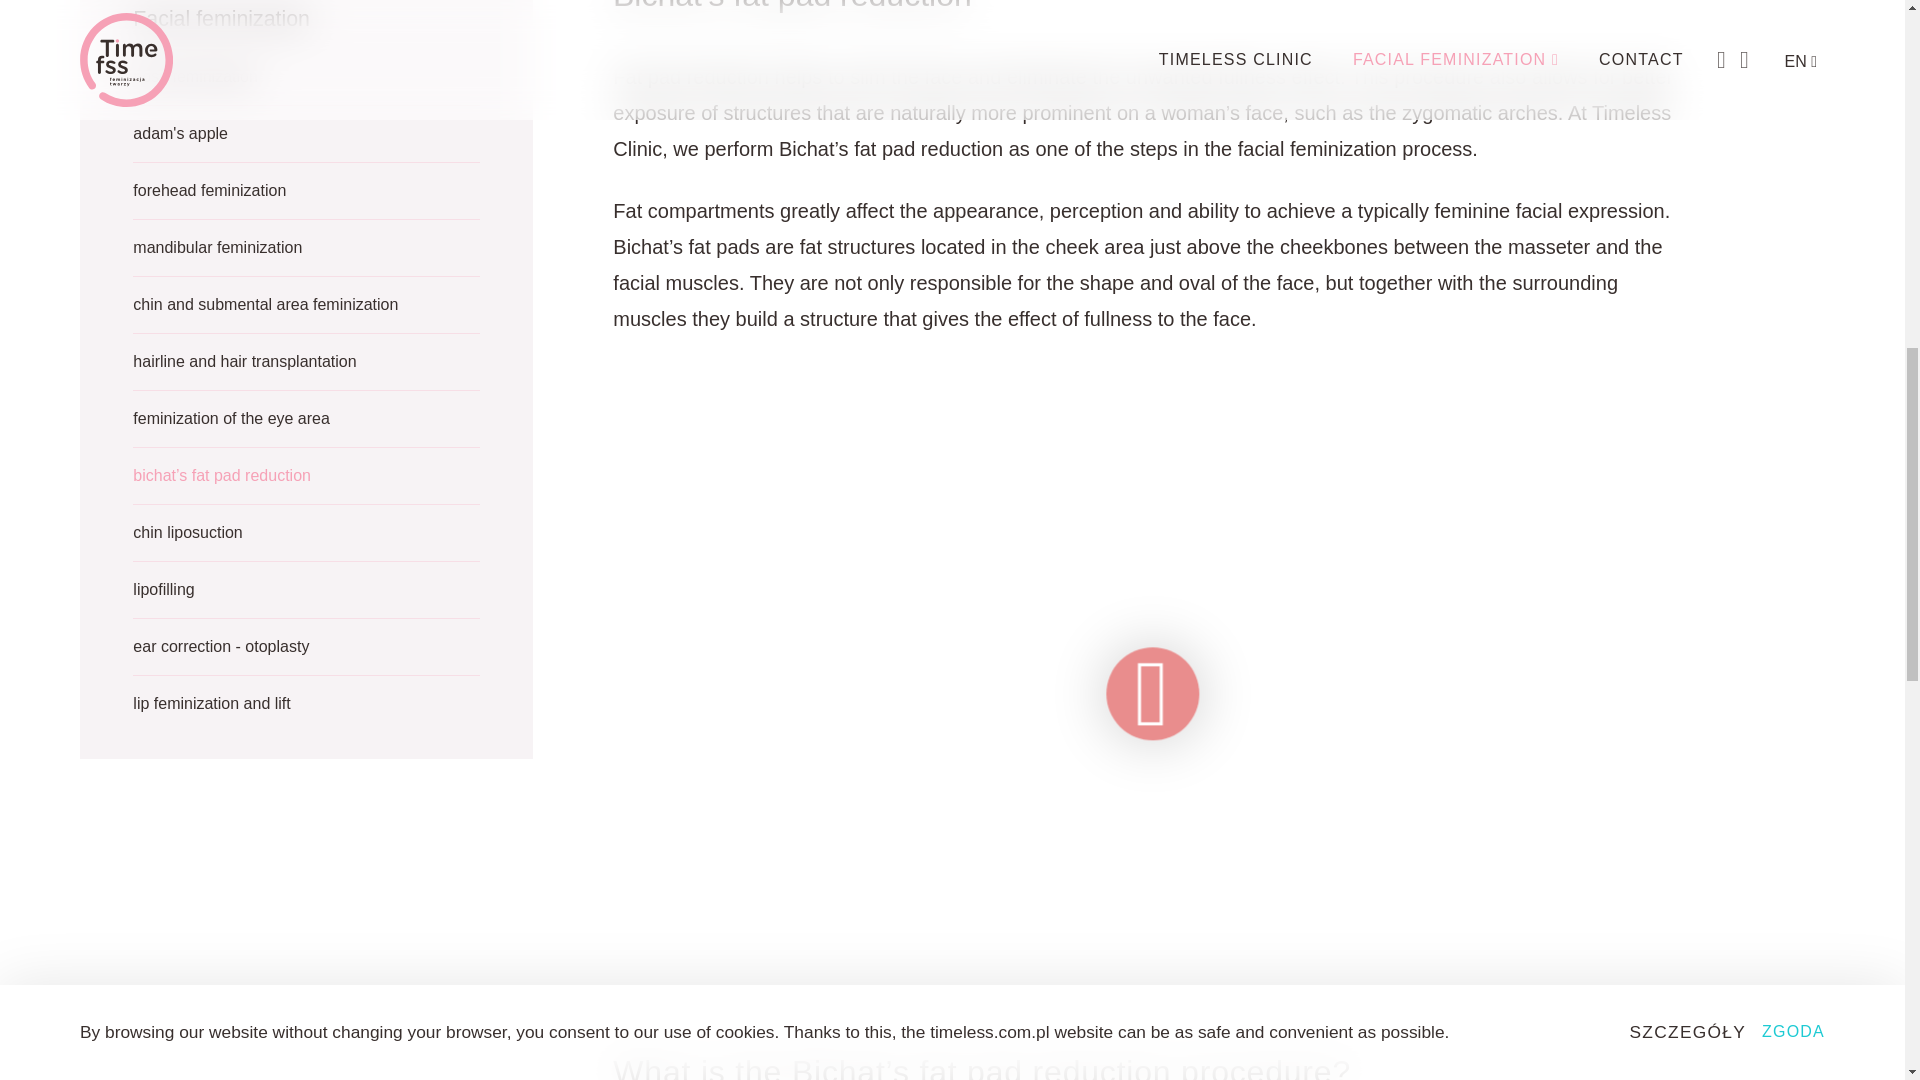  I want to click on lip feminization and lift, so click(306, 712).